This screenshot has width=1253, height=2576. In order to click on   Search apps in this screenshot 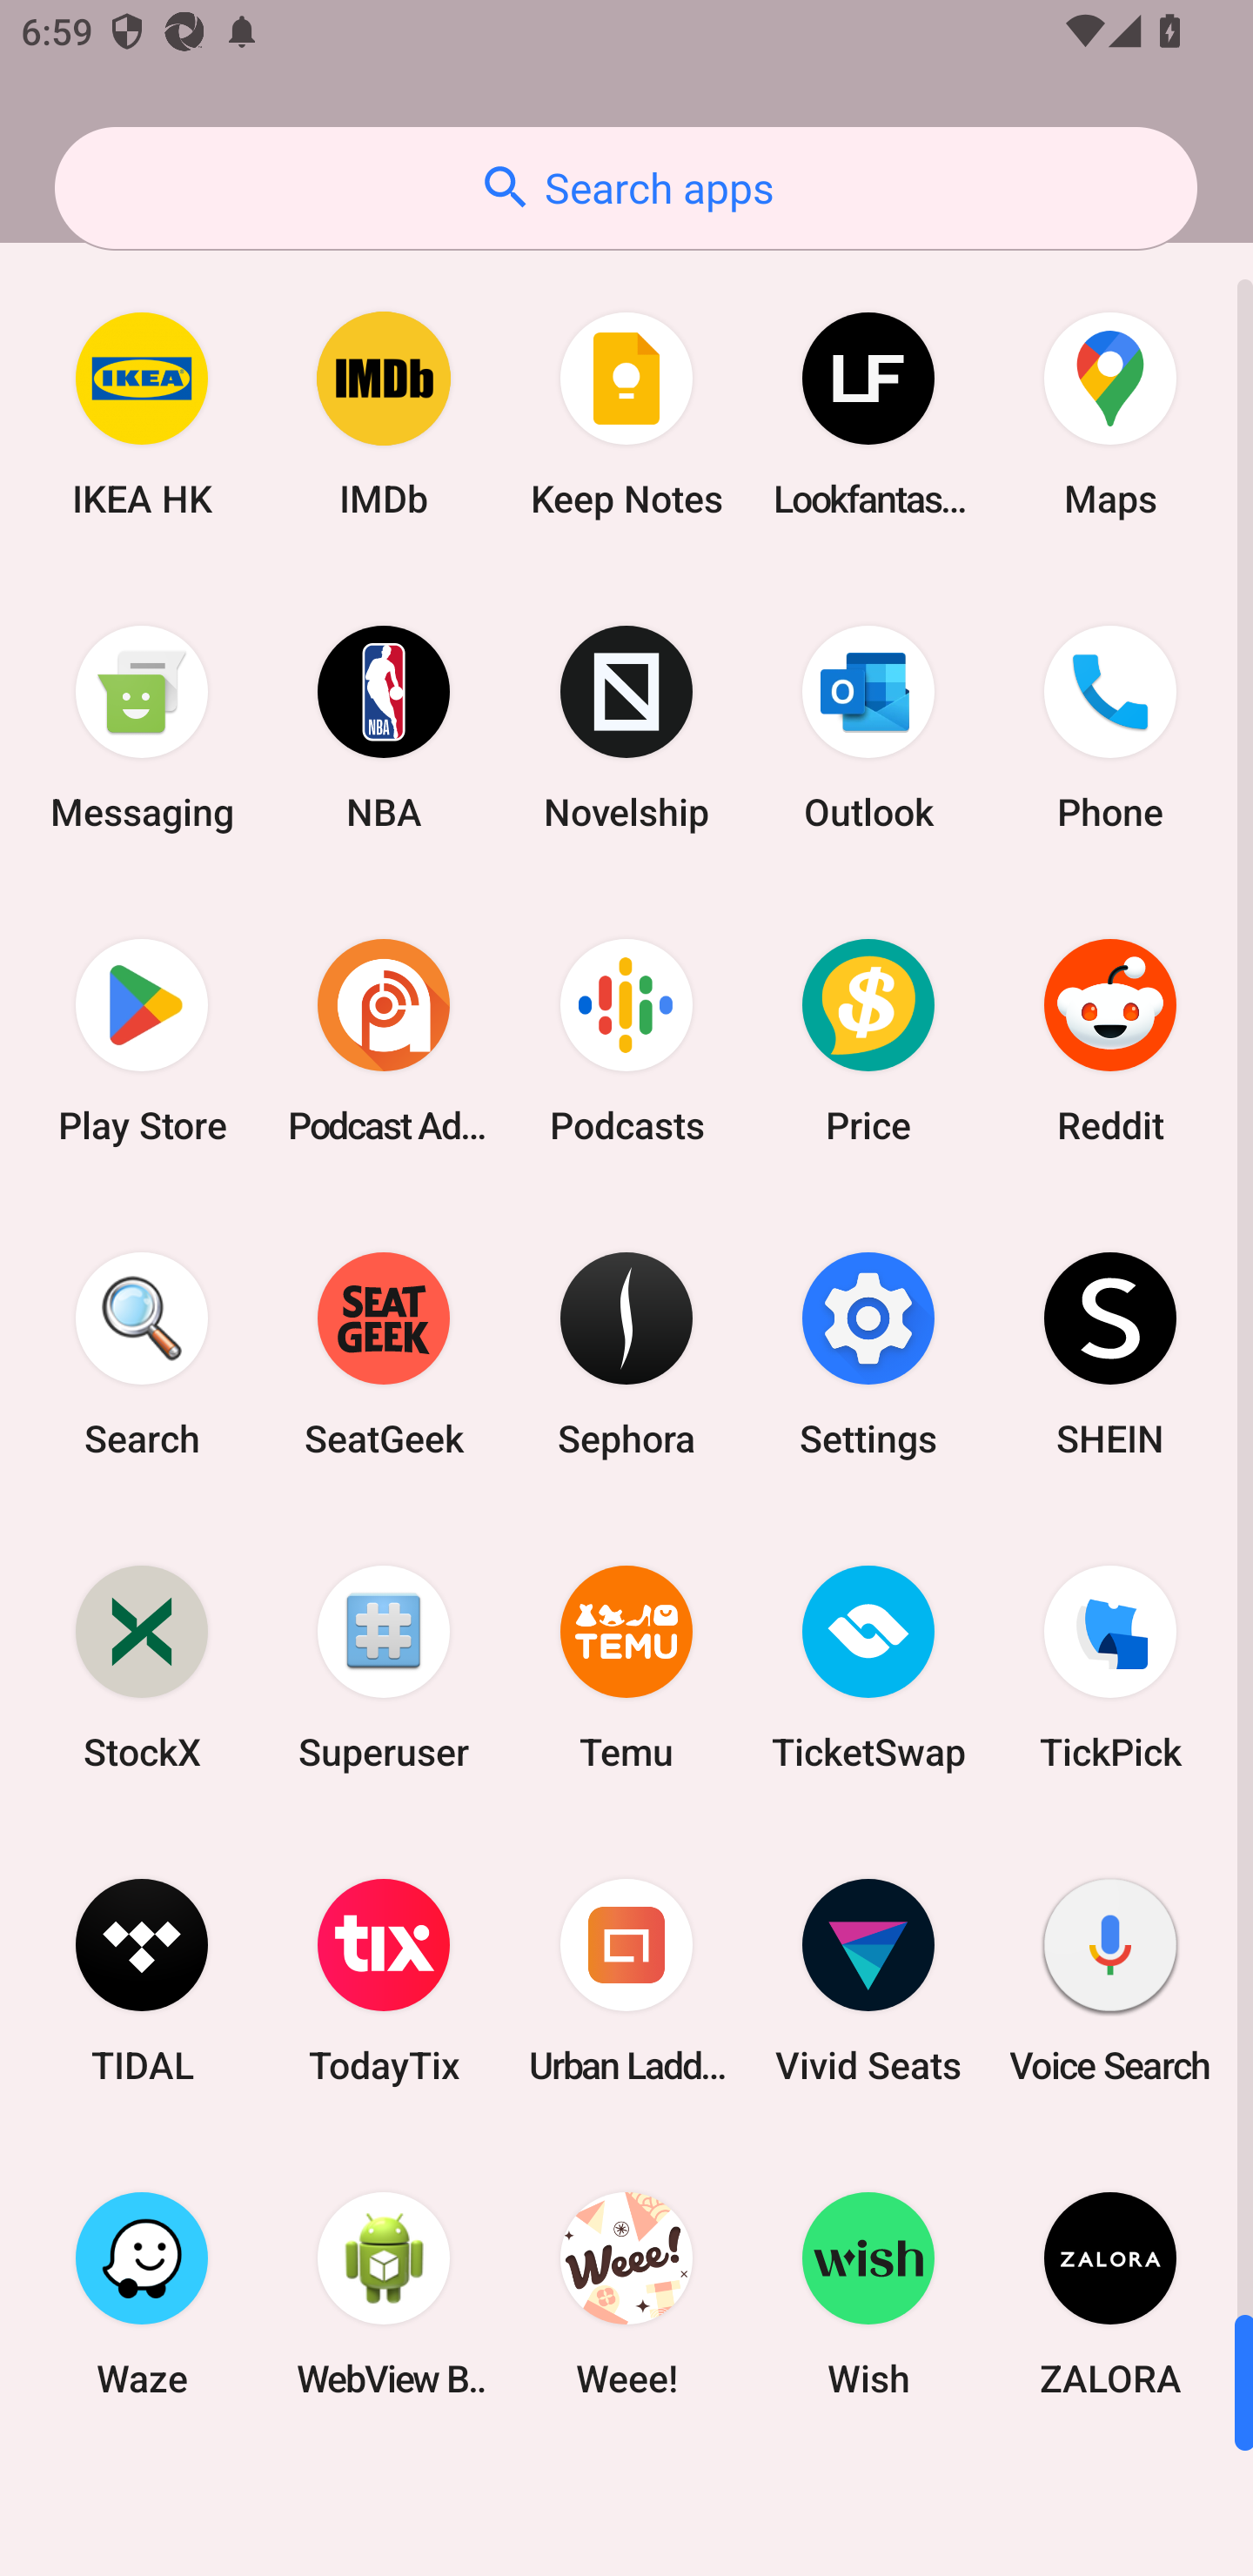, I will do `click(626, 188)`.